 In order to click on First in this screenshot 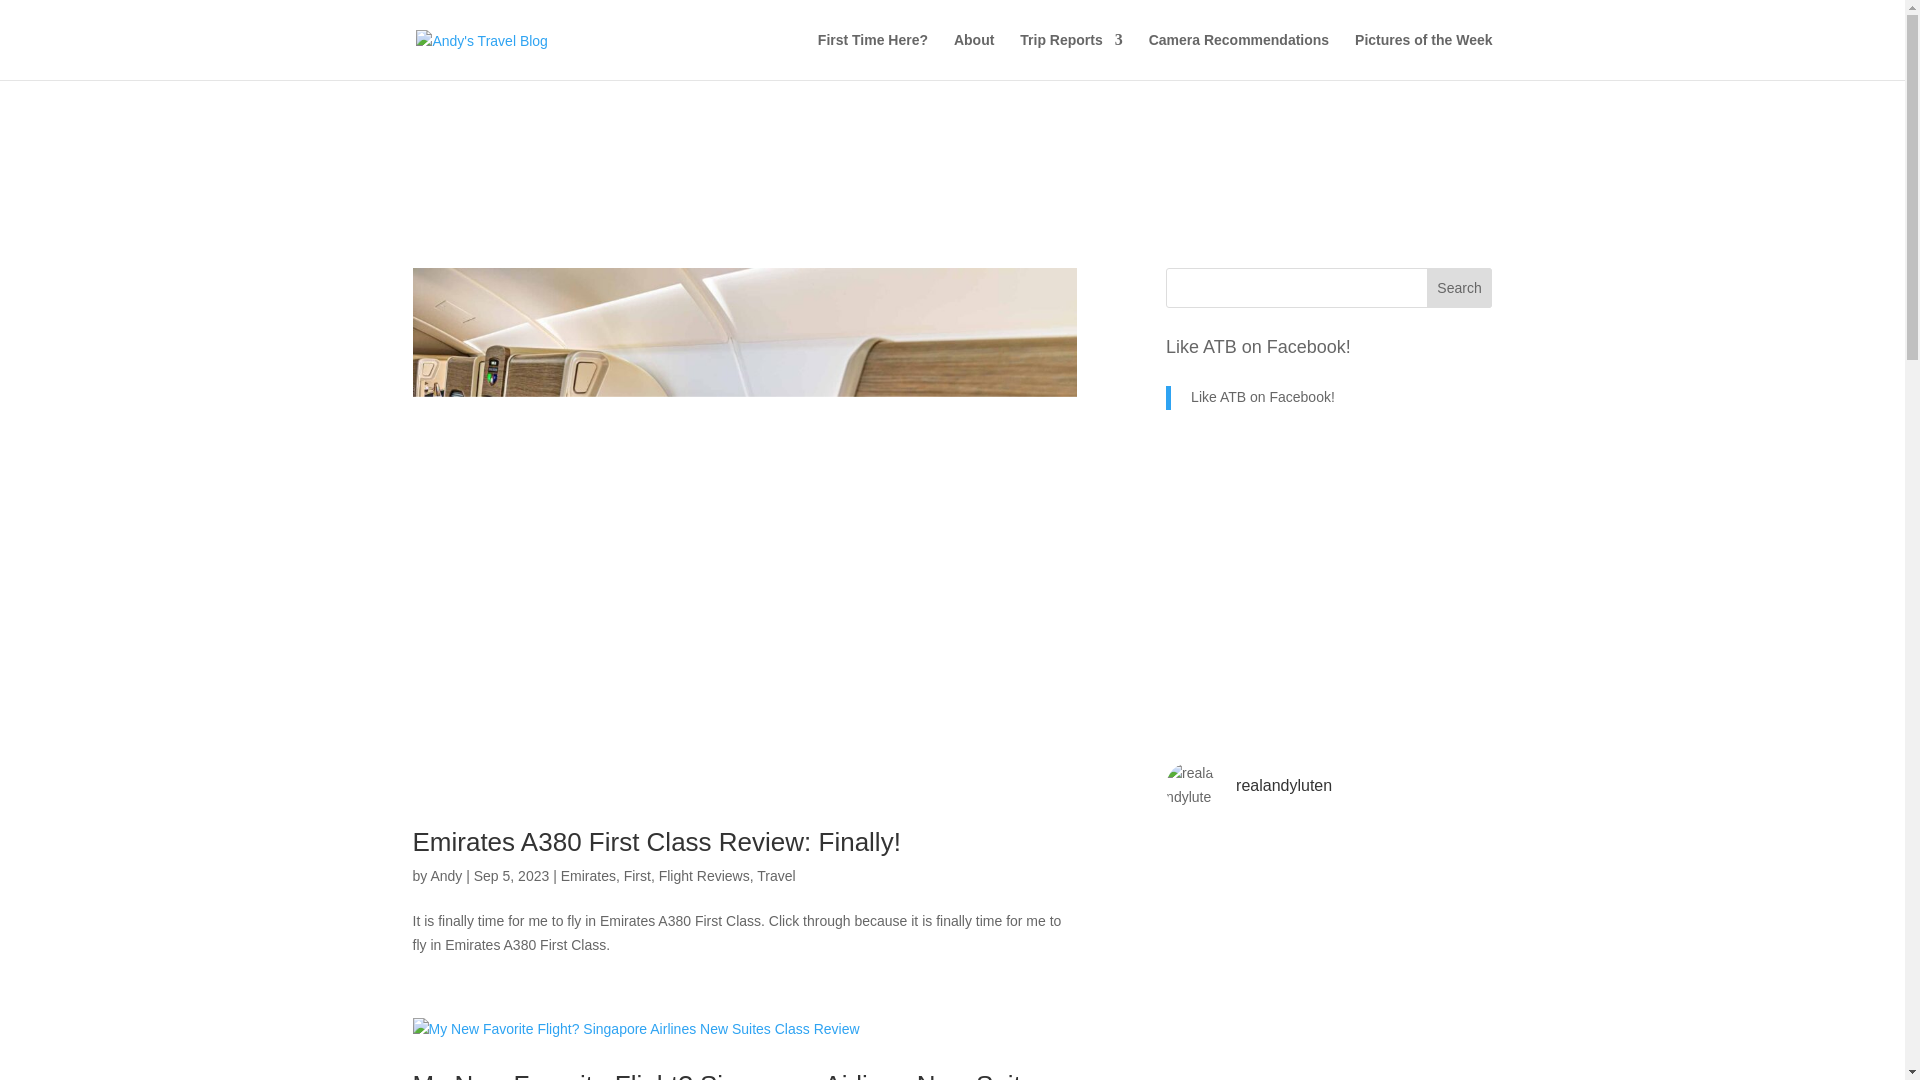, I will do `click(637, 876)`.